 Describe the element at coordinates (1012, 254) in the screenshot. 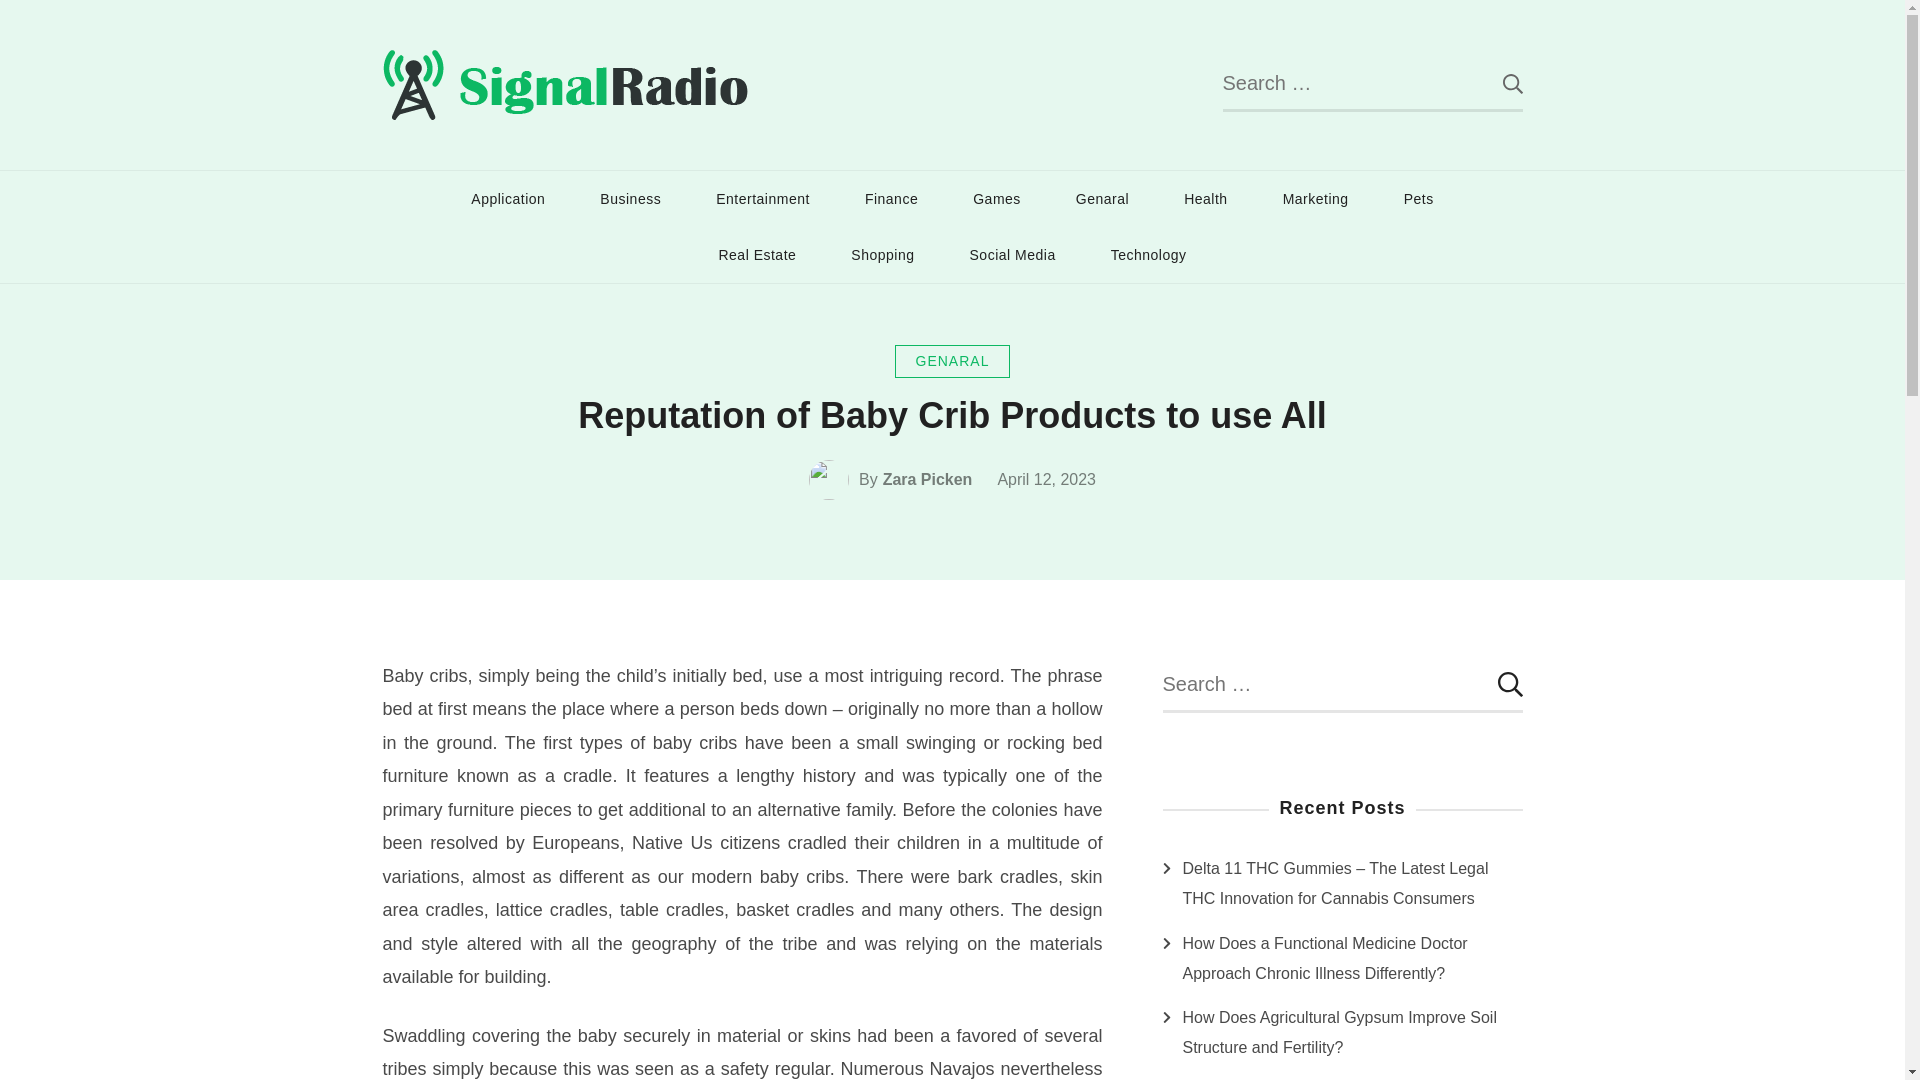

I see `Social Media` at that location.